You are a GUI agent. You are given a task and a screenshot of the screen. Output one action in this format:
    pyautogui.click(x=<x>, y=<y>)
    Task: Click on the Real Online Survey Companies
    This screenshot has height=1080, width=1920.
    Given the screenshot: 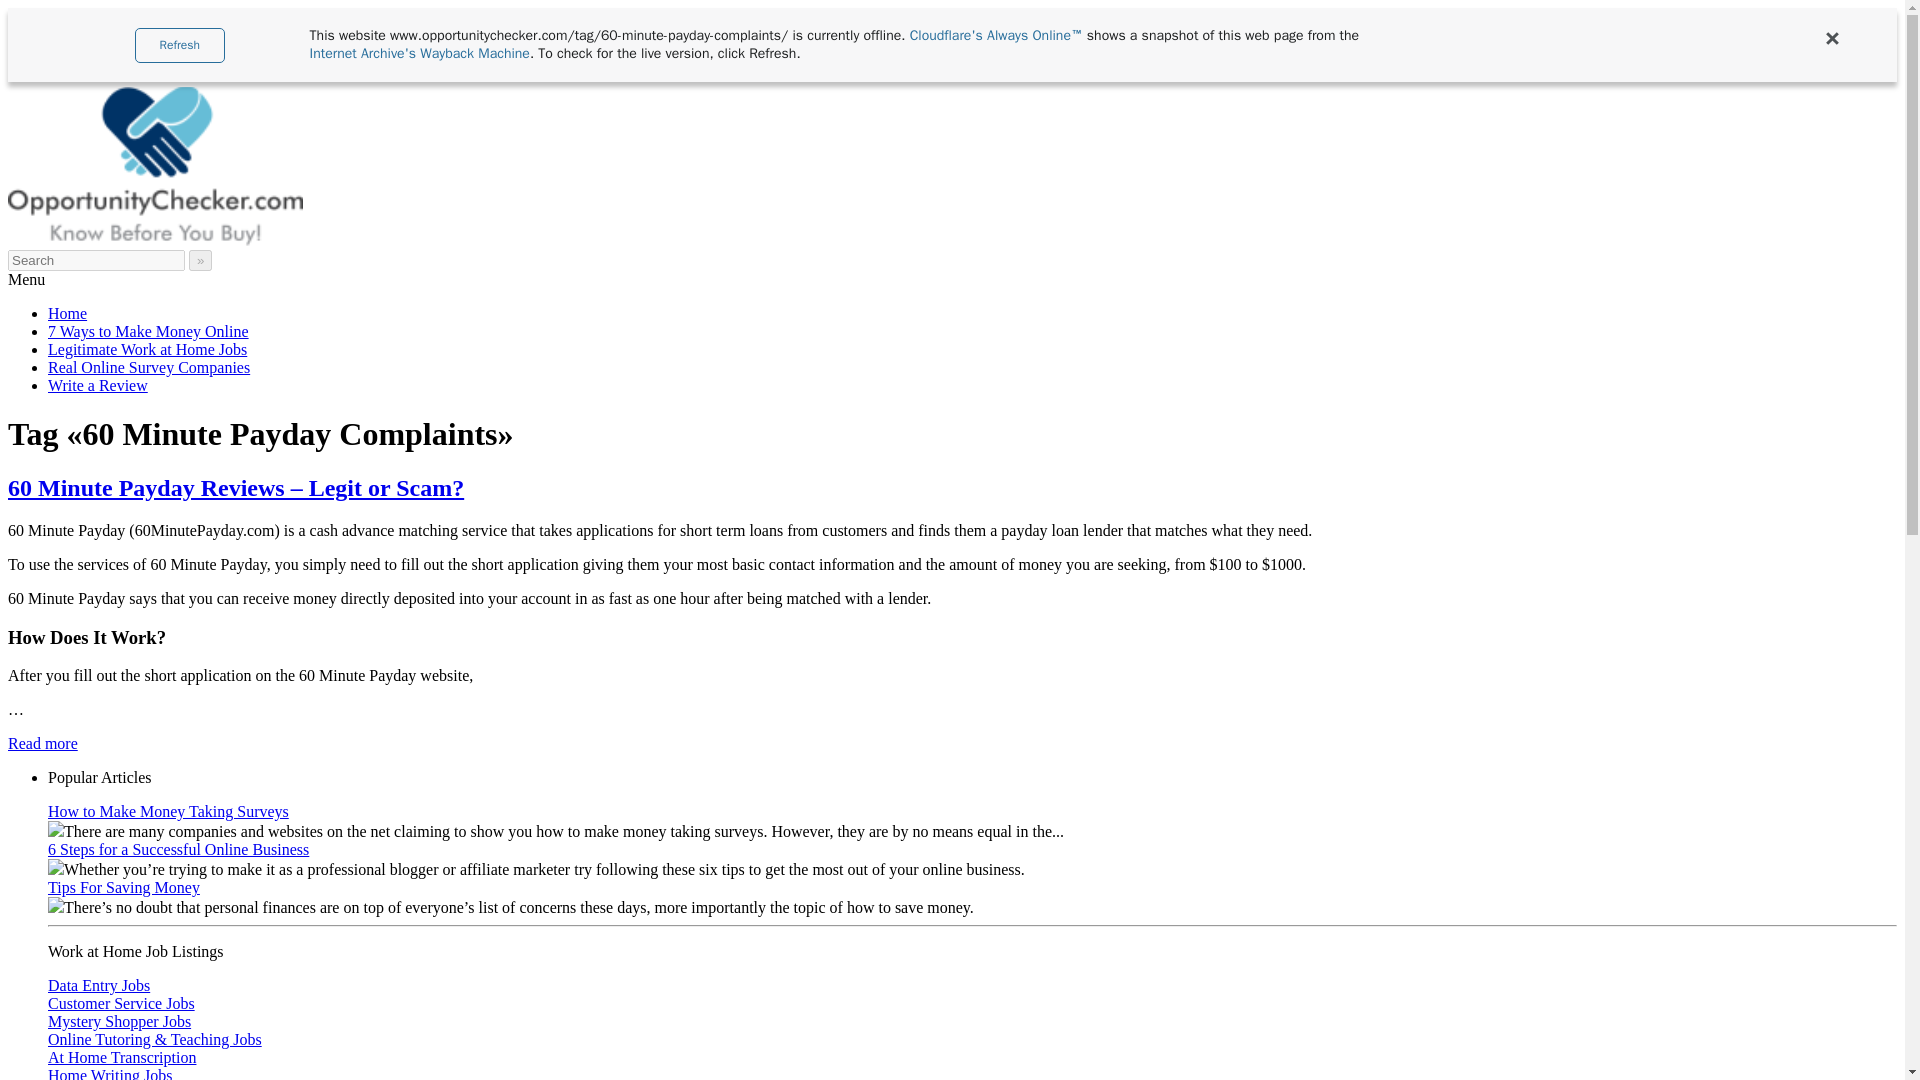 What is the action you would take?
    pyautogui.click(x=148, y=366)
    